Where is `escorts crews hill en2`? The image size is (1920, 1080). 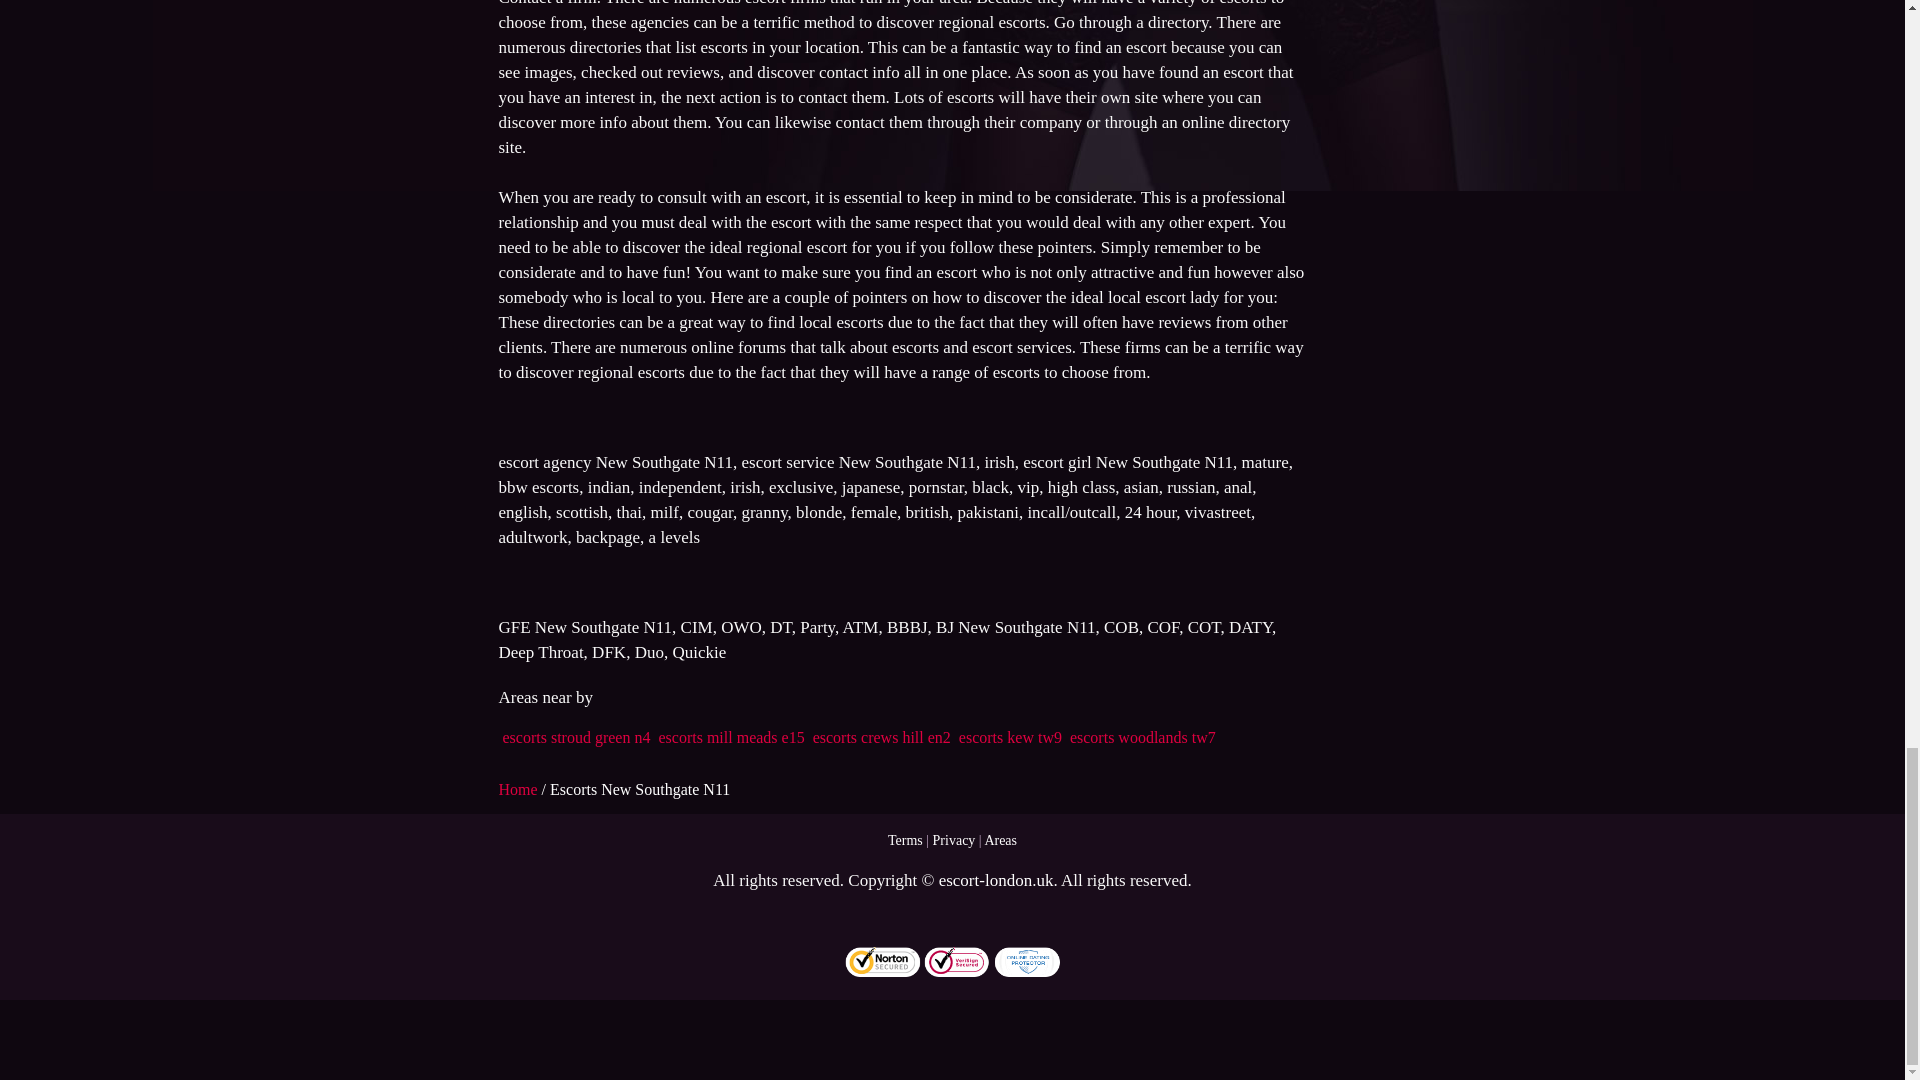 escorts crews hill en2 is located at coordinates (881, 738).